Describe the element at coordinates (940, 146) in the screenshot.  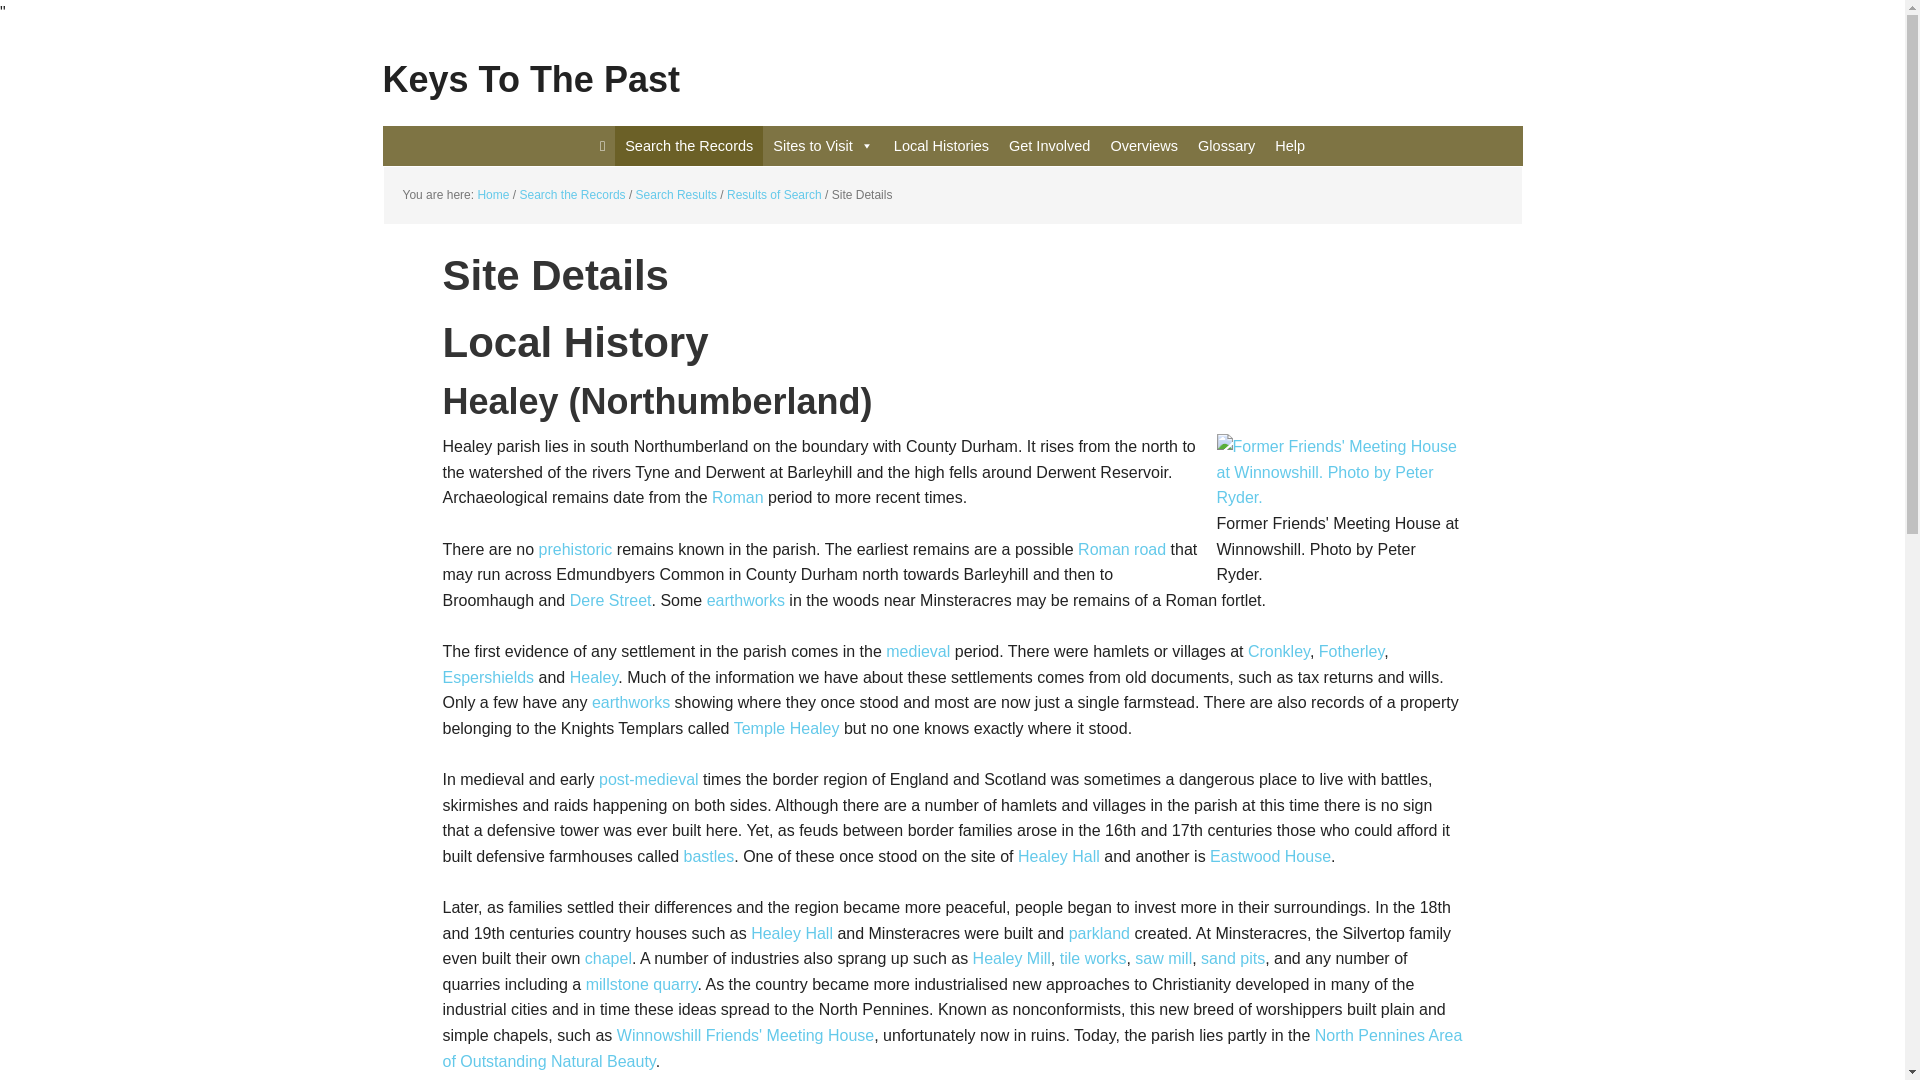
I see `Local Histories` at that location.